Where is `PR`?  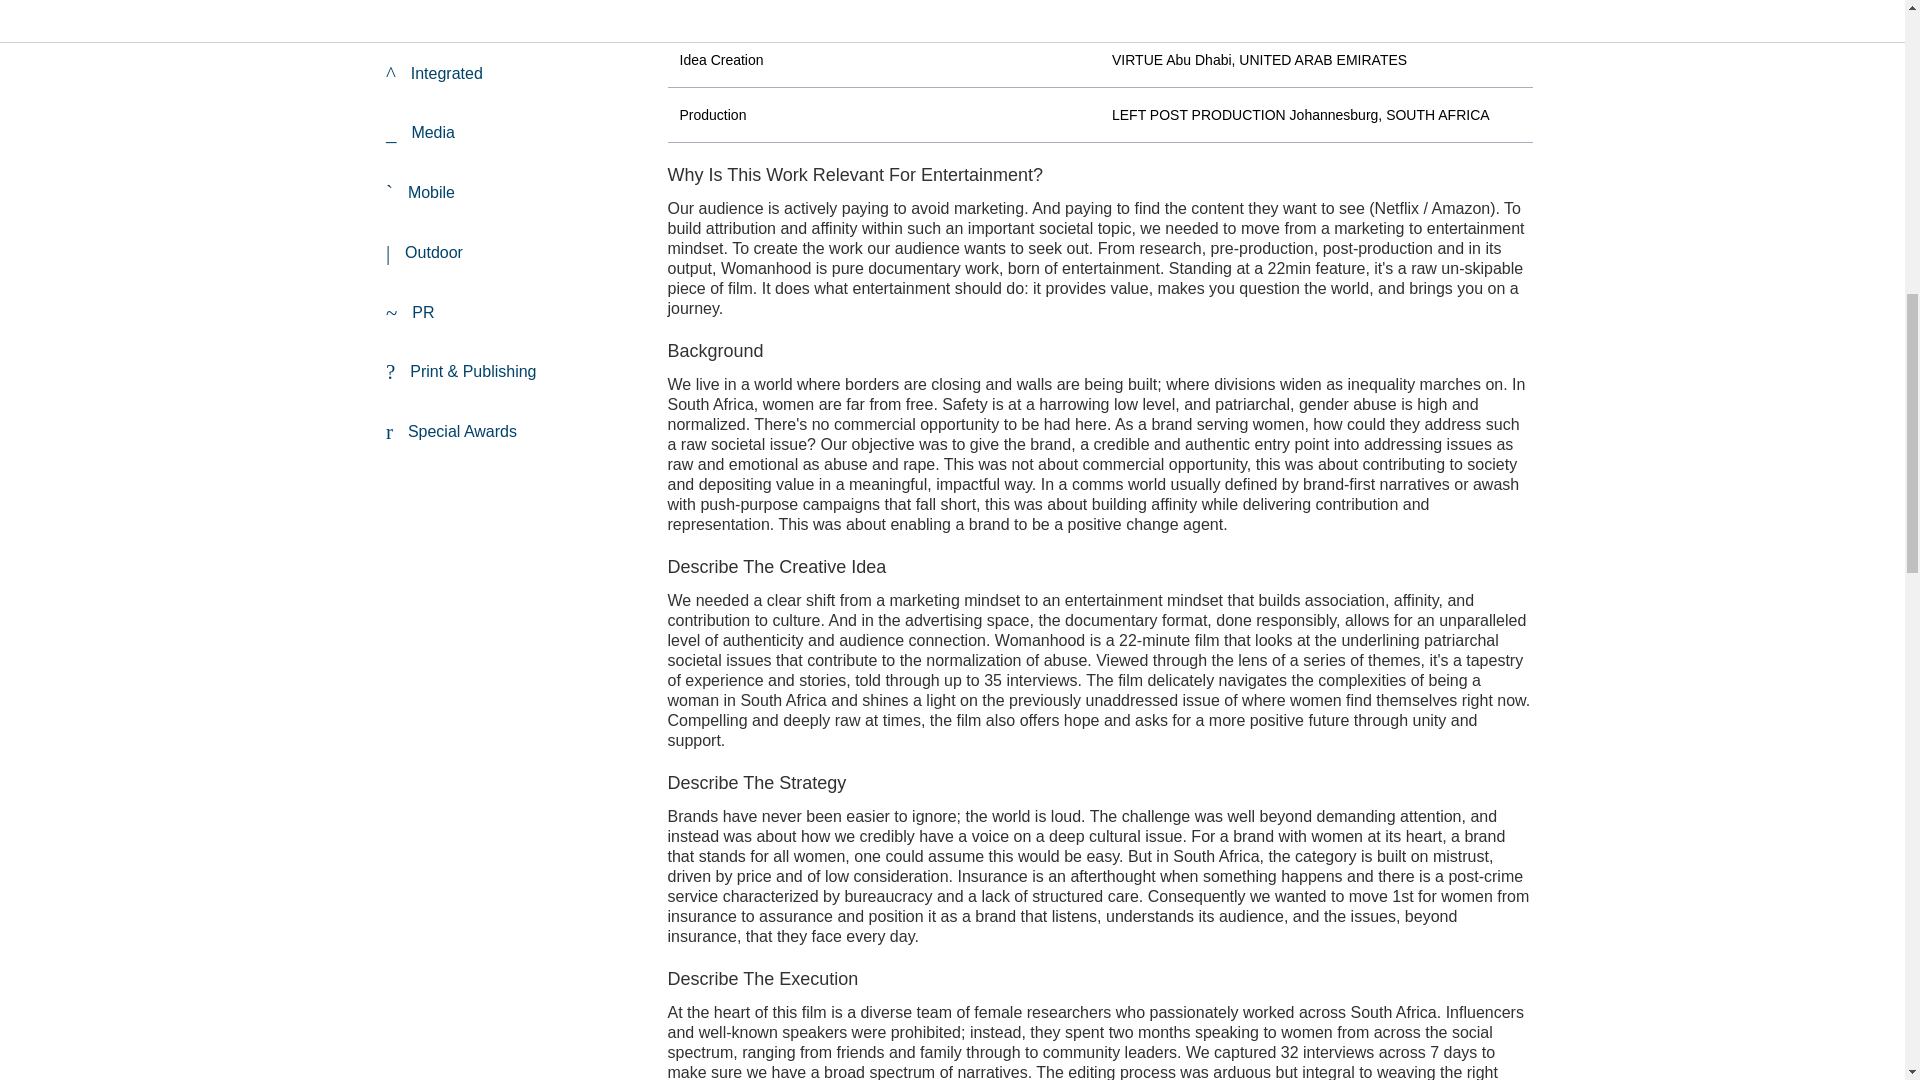
PR is located at coordinates (510, 314).